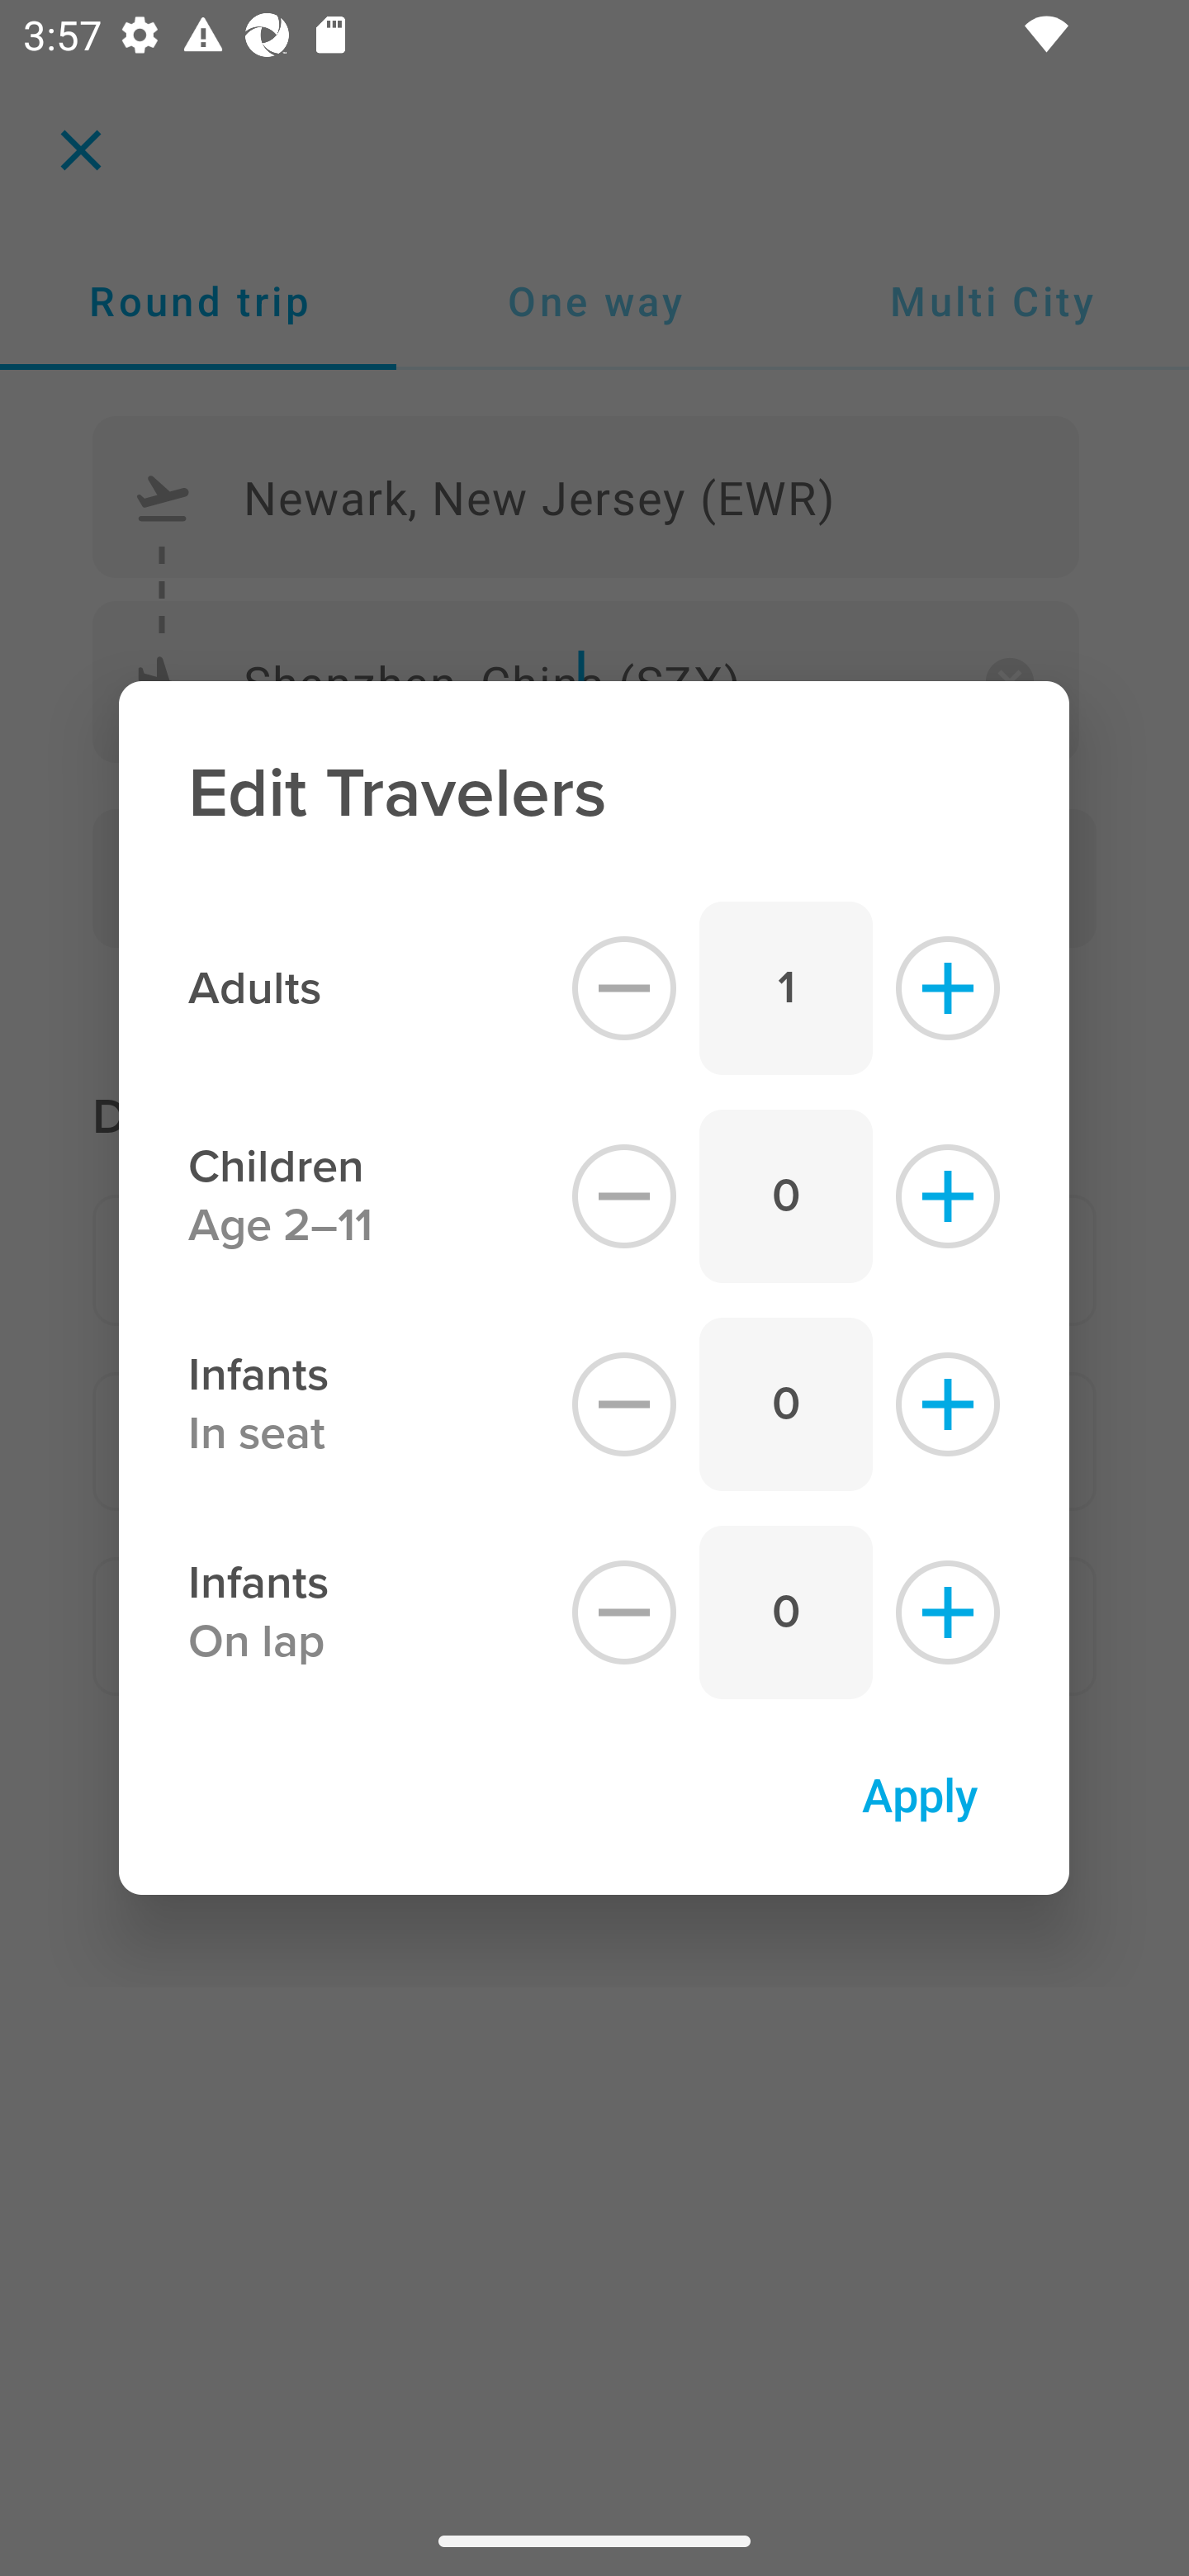 The image size is (1189, 2576). What do you see at coordinates (919, 1793) in the screenshot?
I see `Apply` at bounding box center [919, 1793].